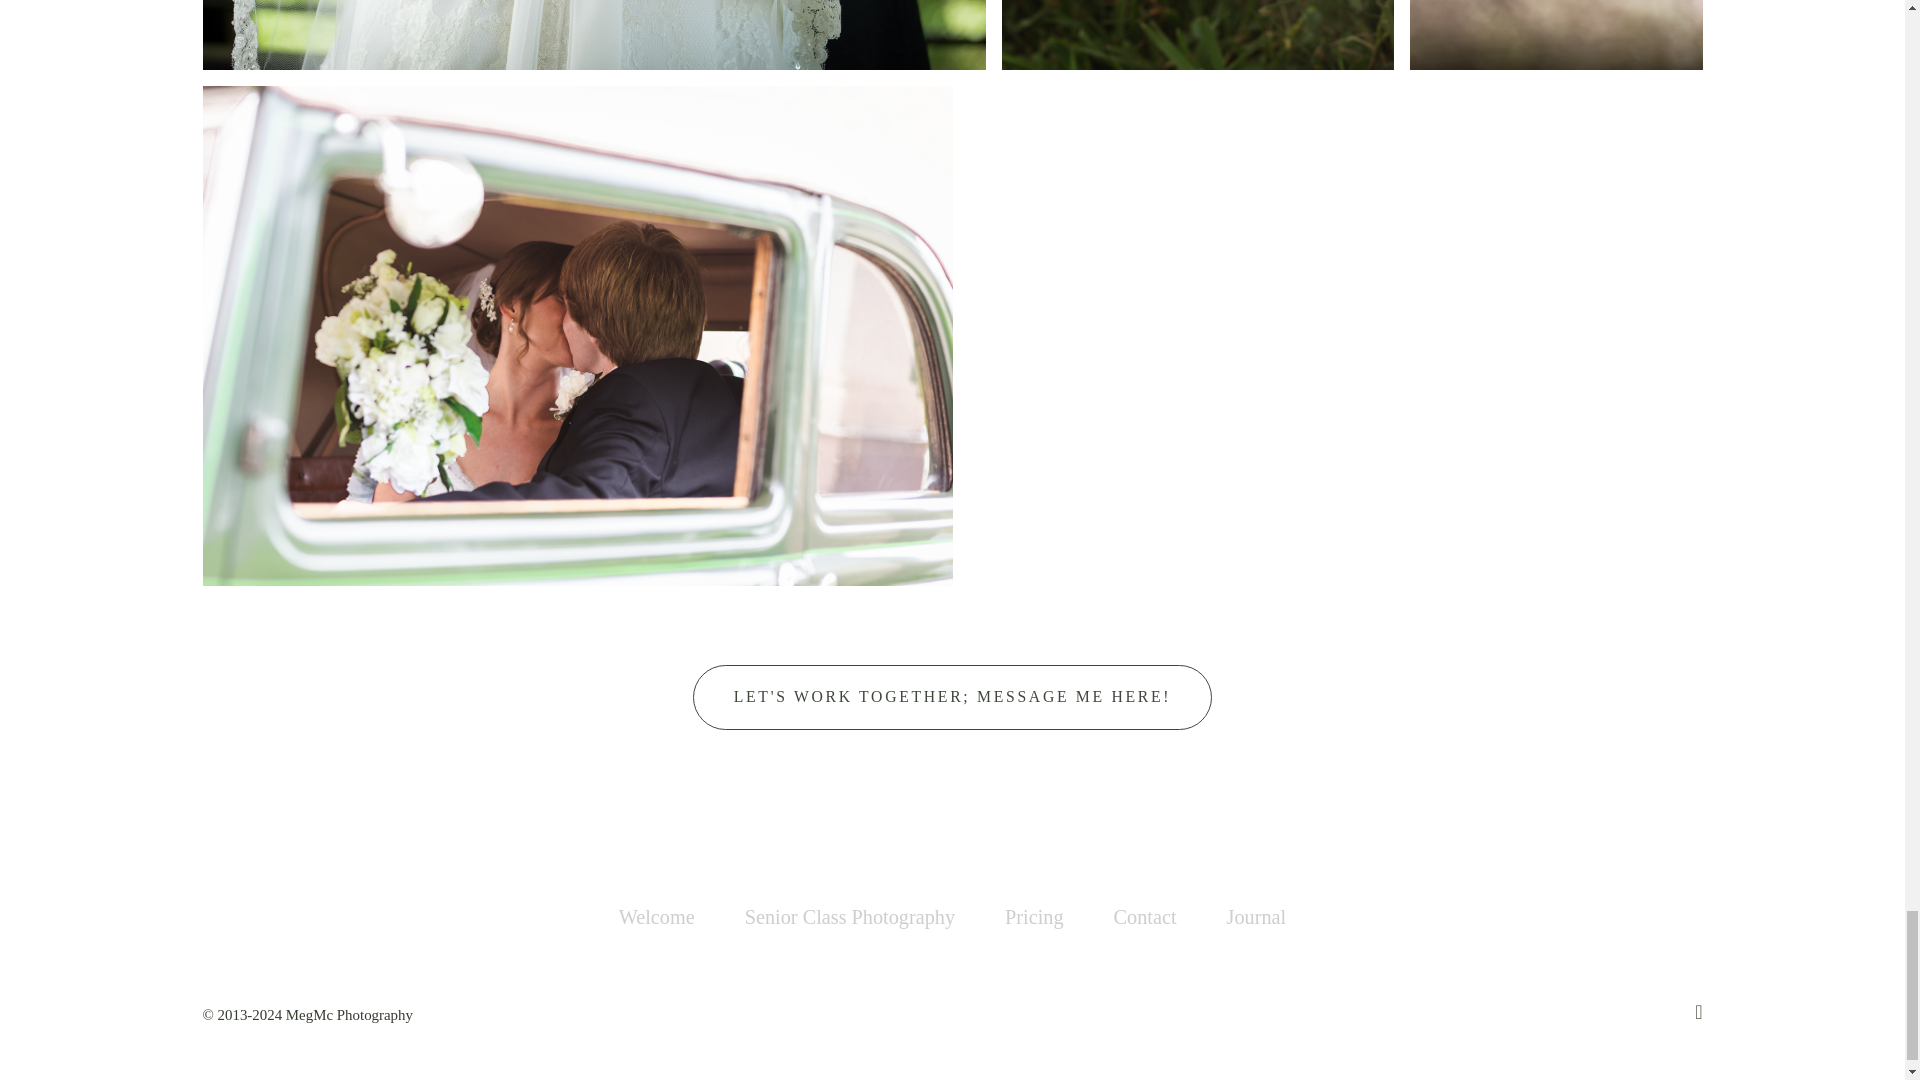 The height and width of the screenshot is (1080, 1920). What do you see at coordinates (1034, 916) in the screenshot?
I see `Pricing` at bounding box center [1034, 916].